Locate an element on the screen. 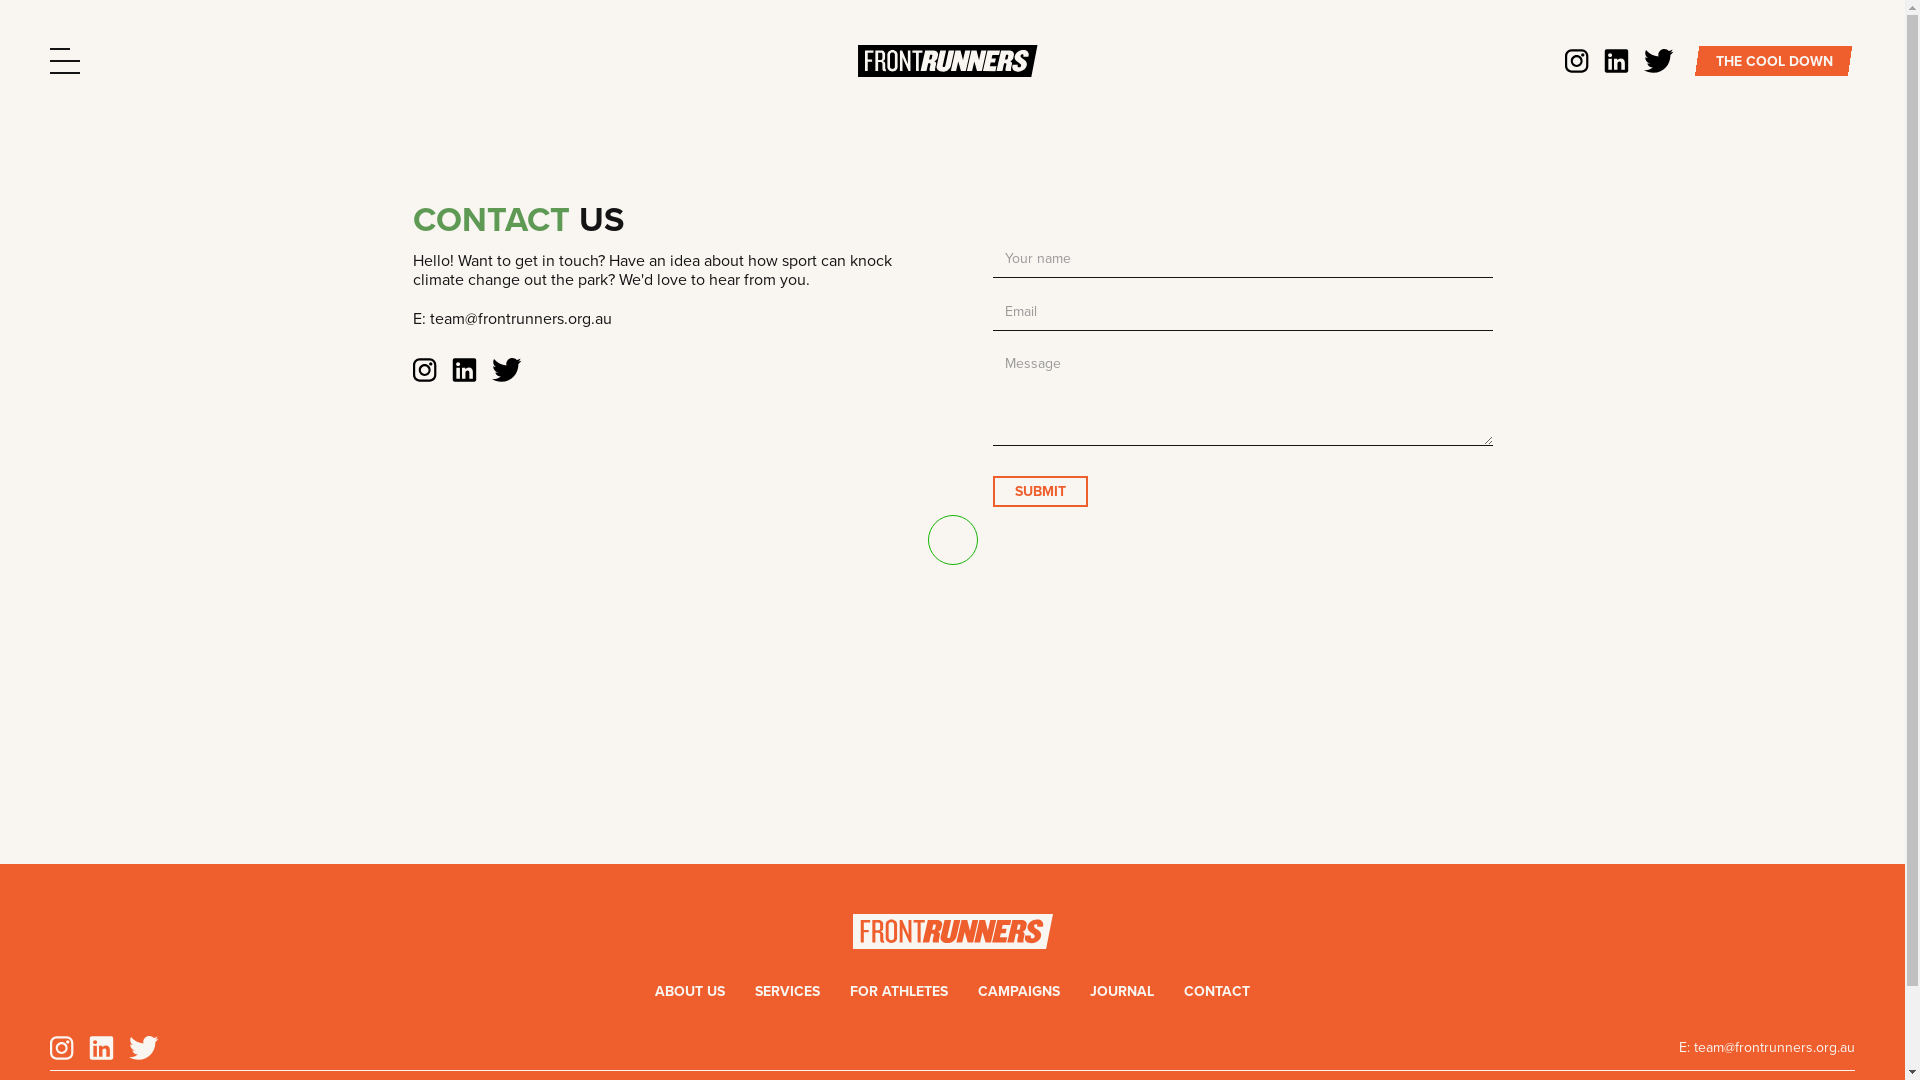 This screenshot has height=1080, width=1920. THE COOL DOWN is located at coordinates (1774, 62).